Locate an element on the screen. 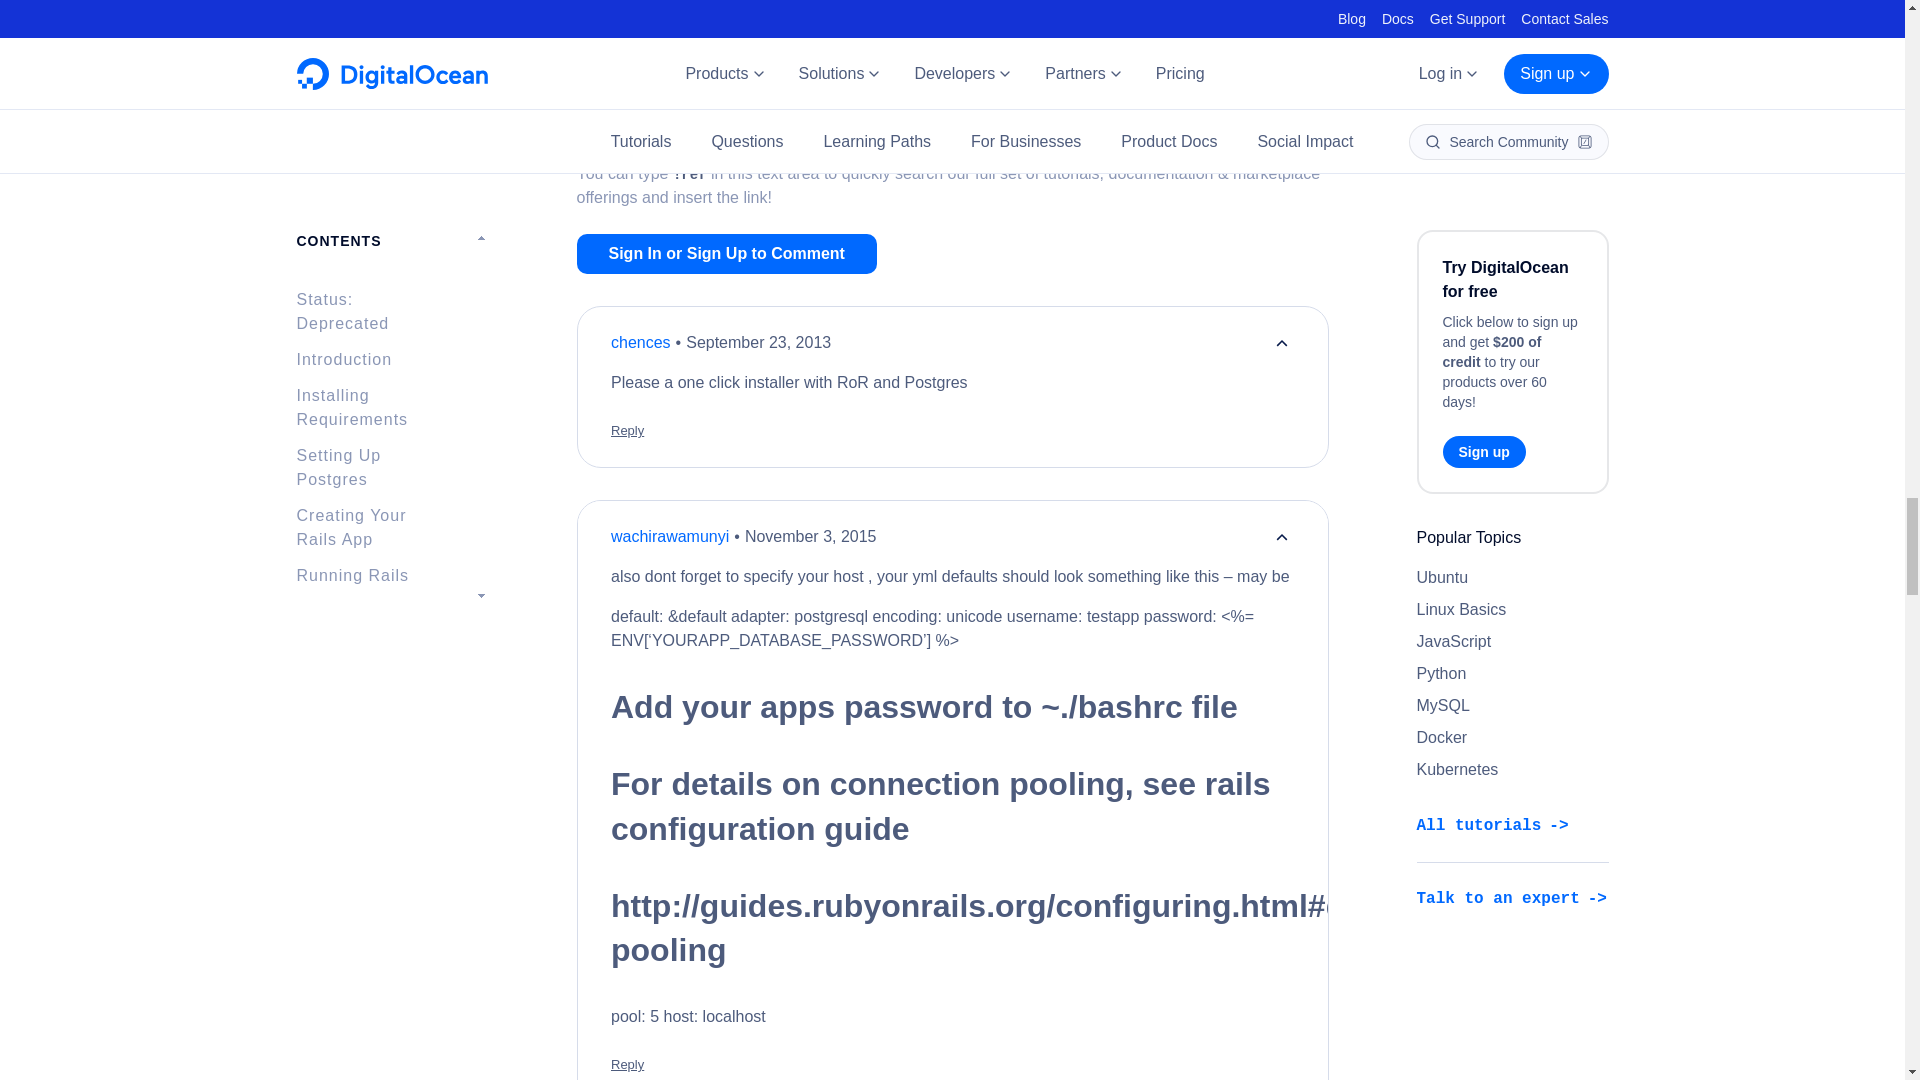 Image resolution: width=1920 pixels, height=1080 pixels. Underline is located at coordinates (664, 16).